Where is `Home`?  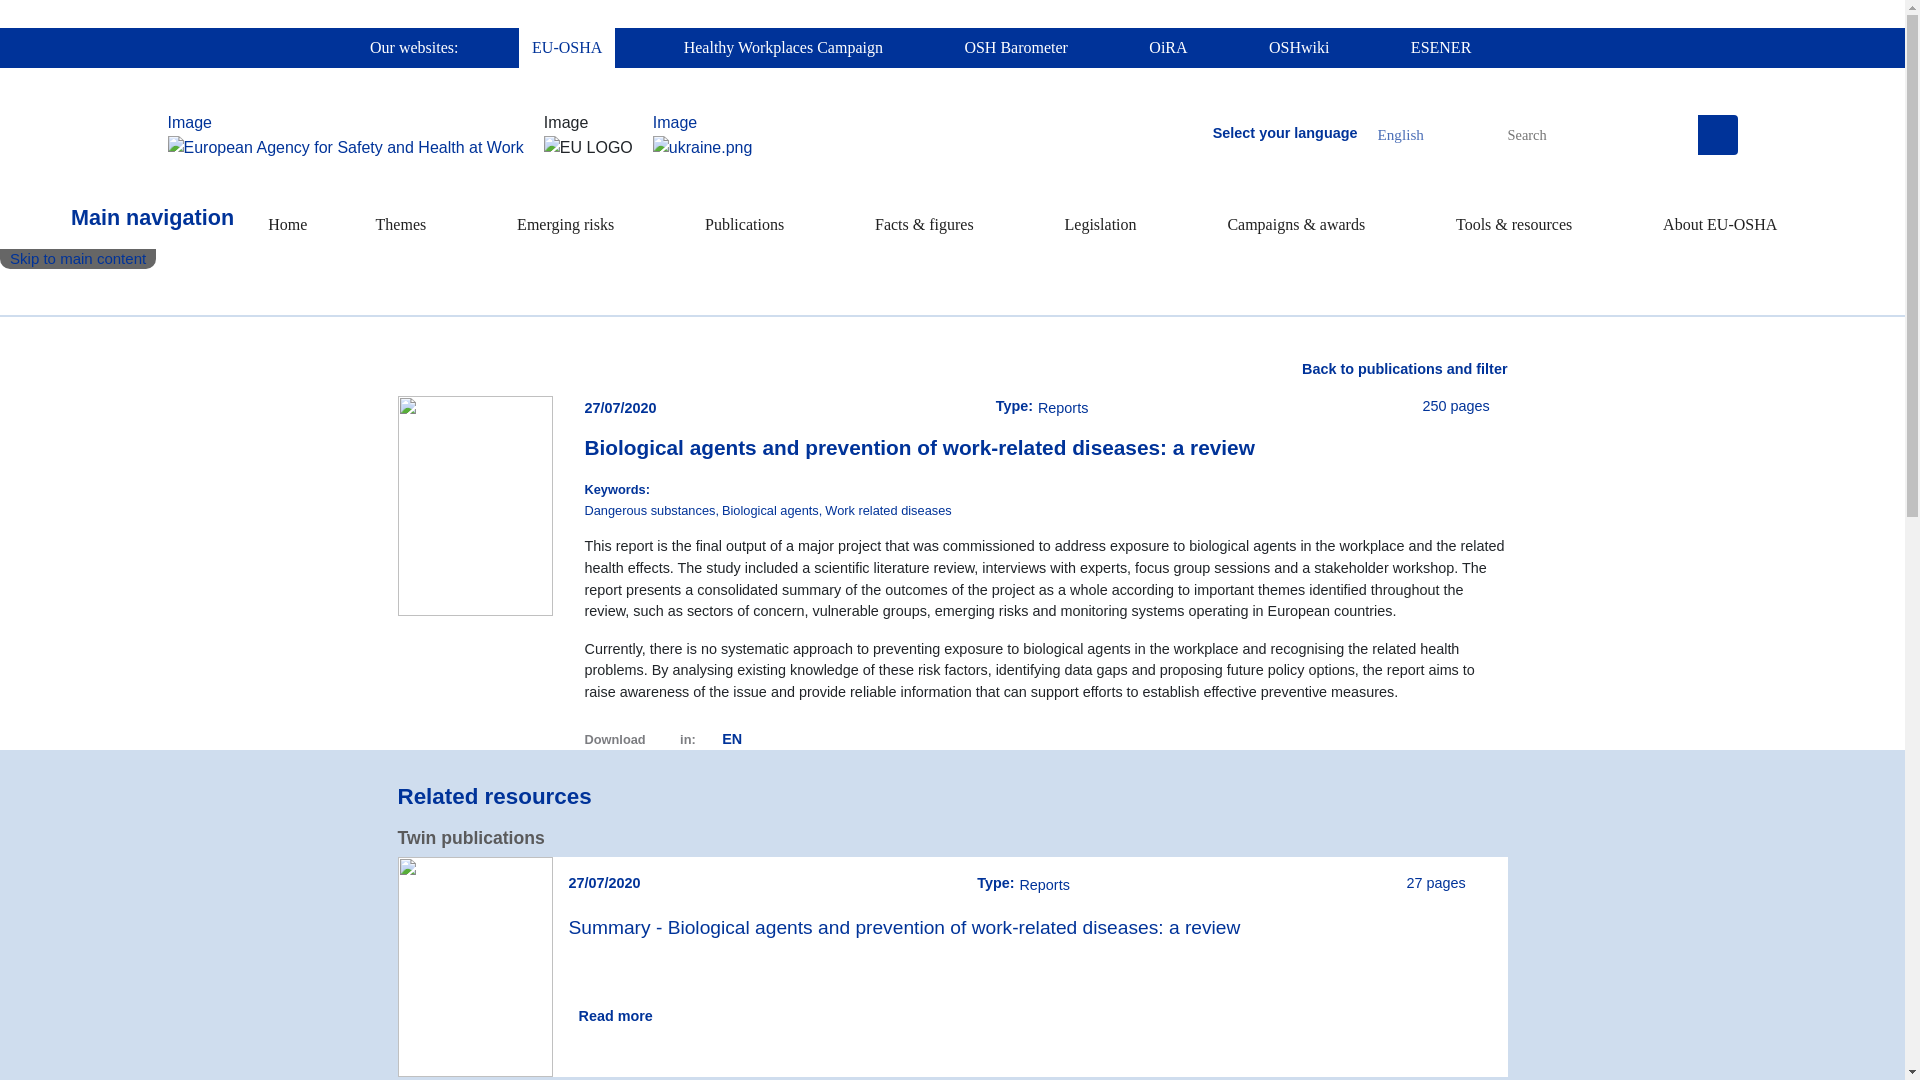 Home is located at coordinates (288, 225).